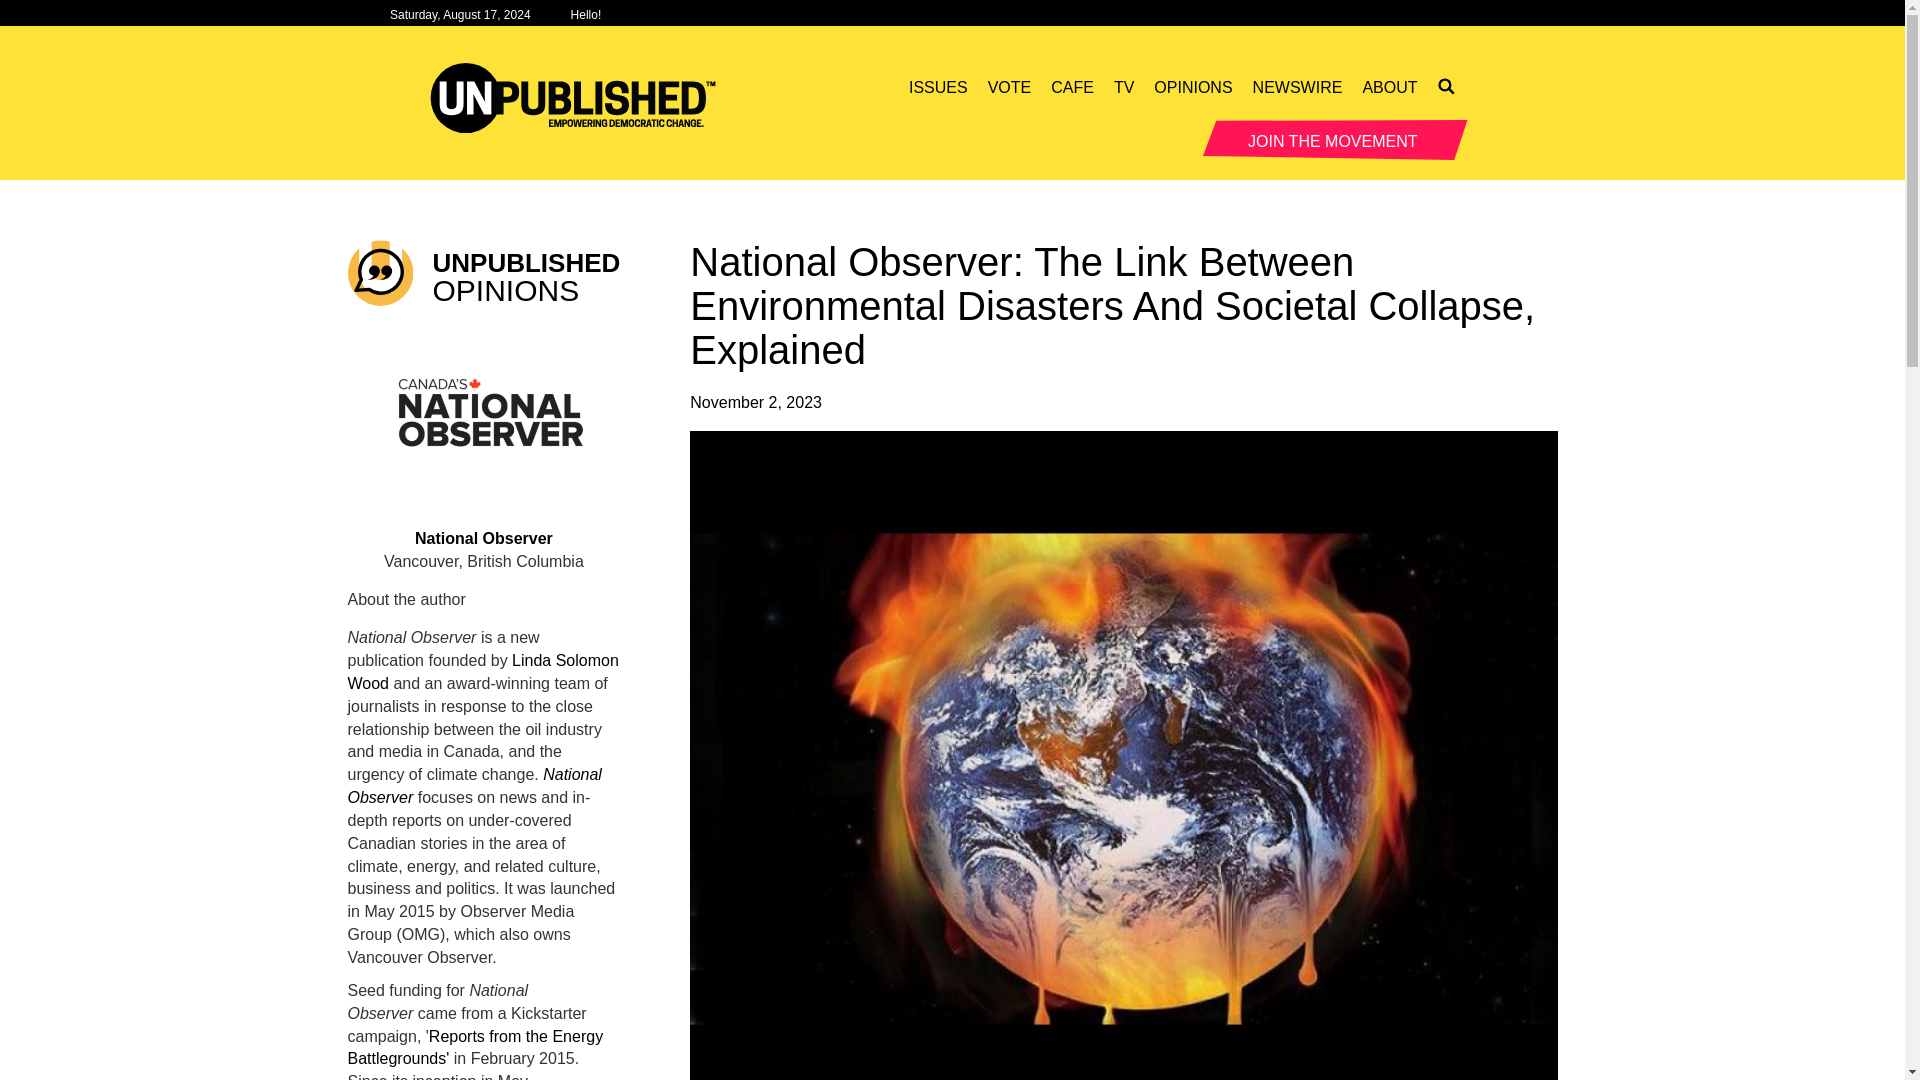  Describe the element at coordinates (1448, 88) in the screenshot. I see `SEARCH ICONA MAGNIFYING GLASS ICON.` at that location.